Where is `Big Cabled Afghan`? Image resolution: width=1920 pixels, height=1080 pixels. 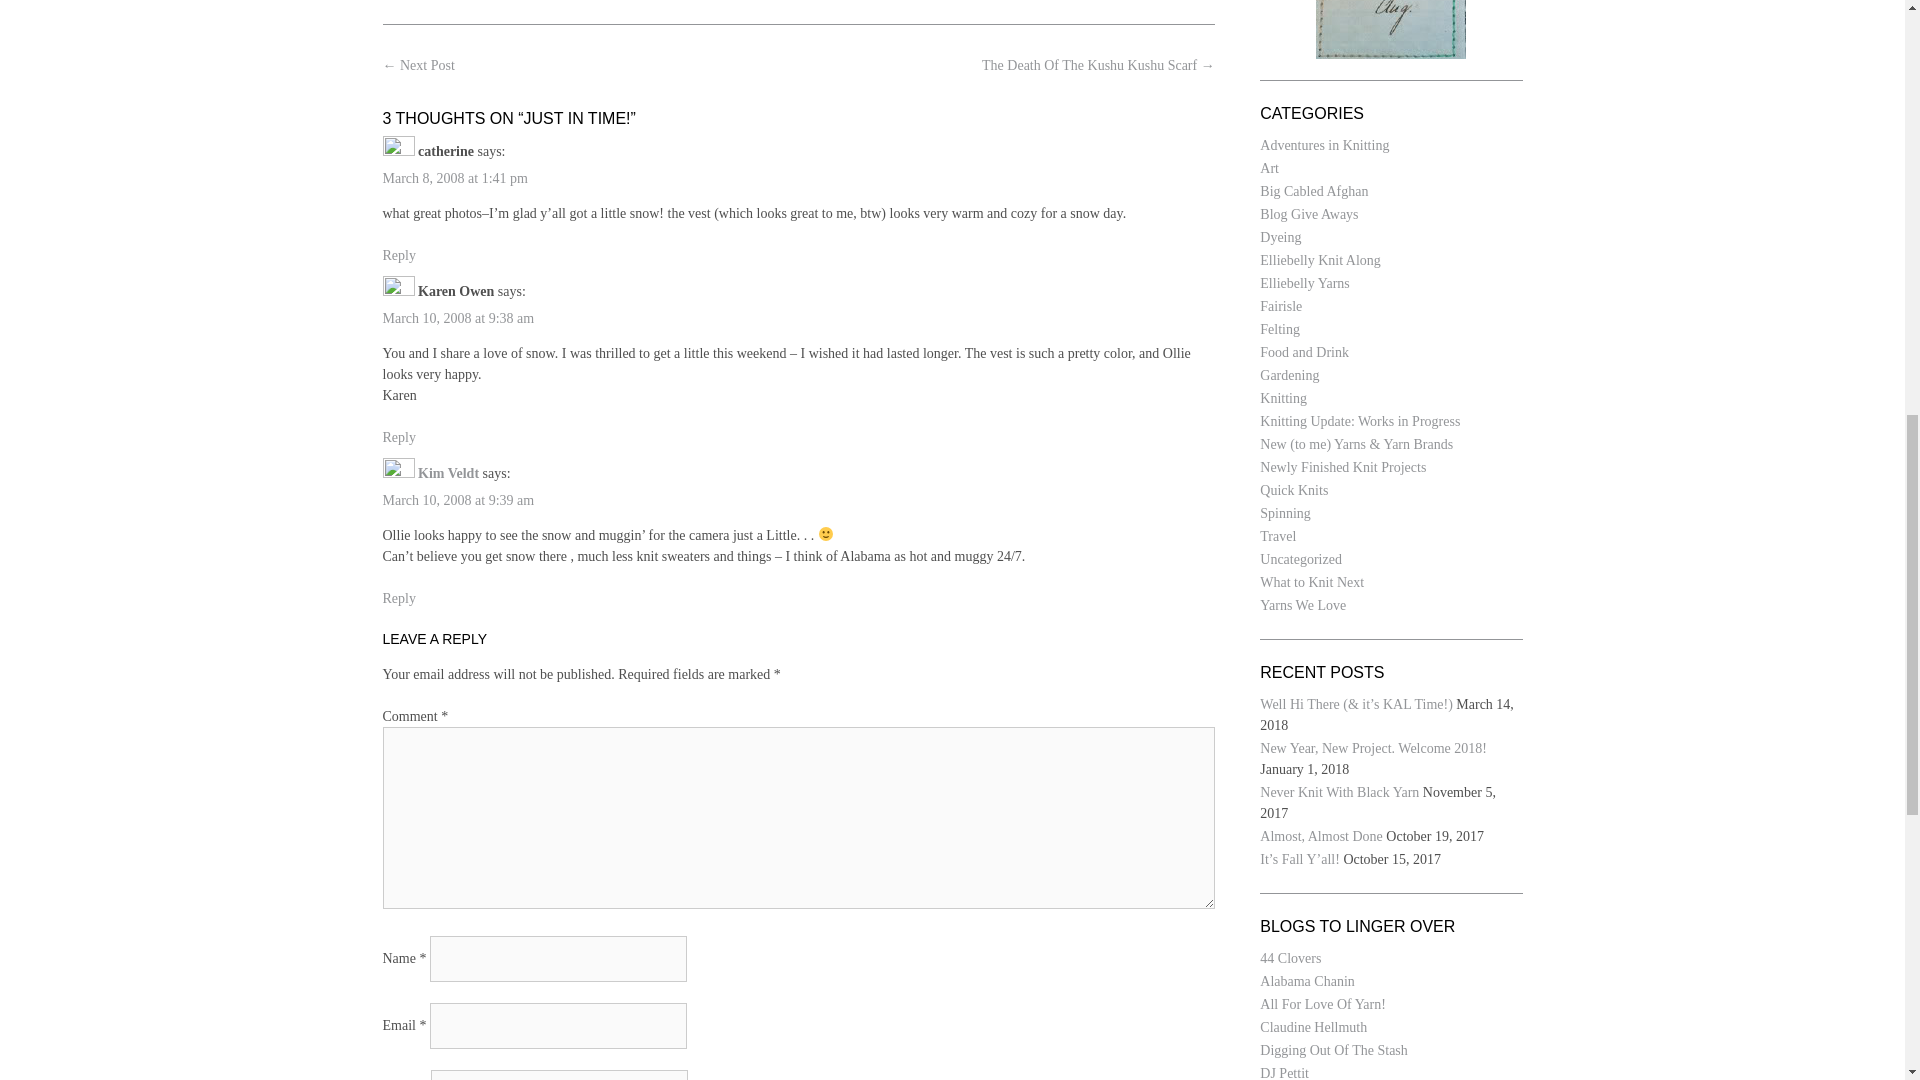 Big Cabled Afghan is located at coordinates (1313, 190).